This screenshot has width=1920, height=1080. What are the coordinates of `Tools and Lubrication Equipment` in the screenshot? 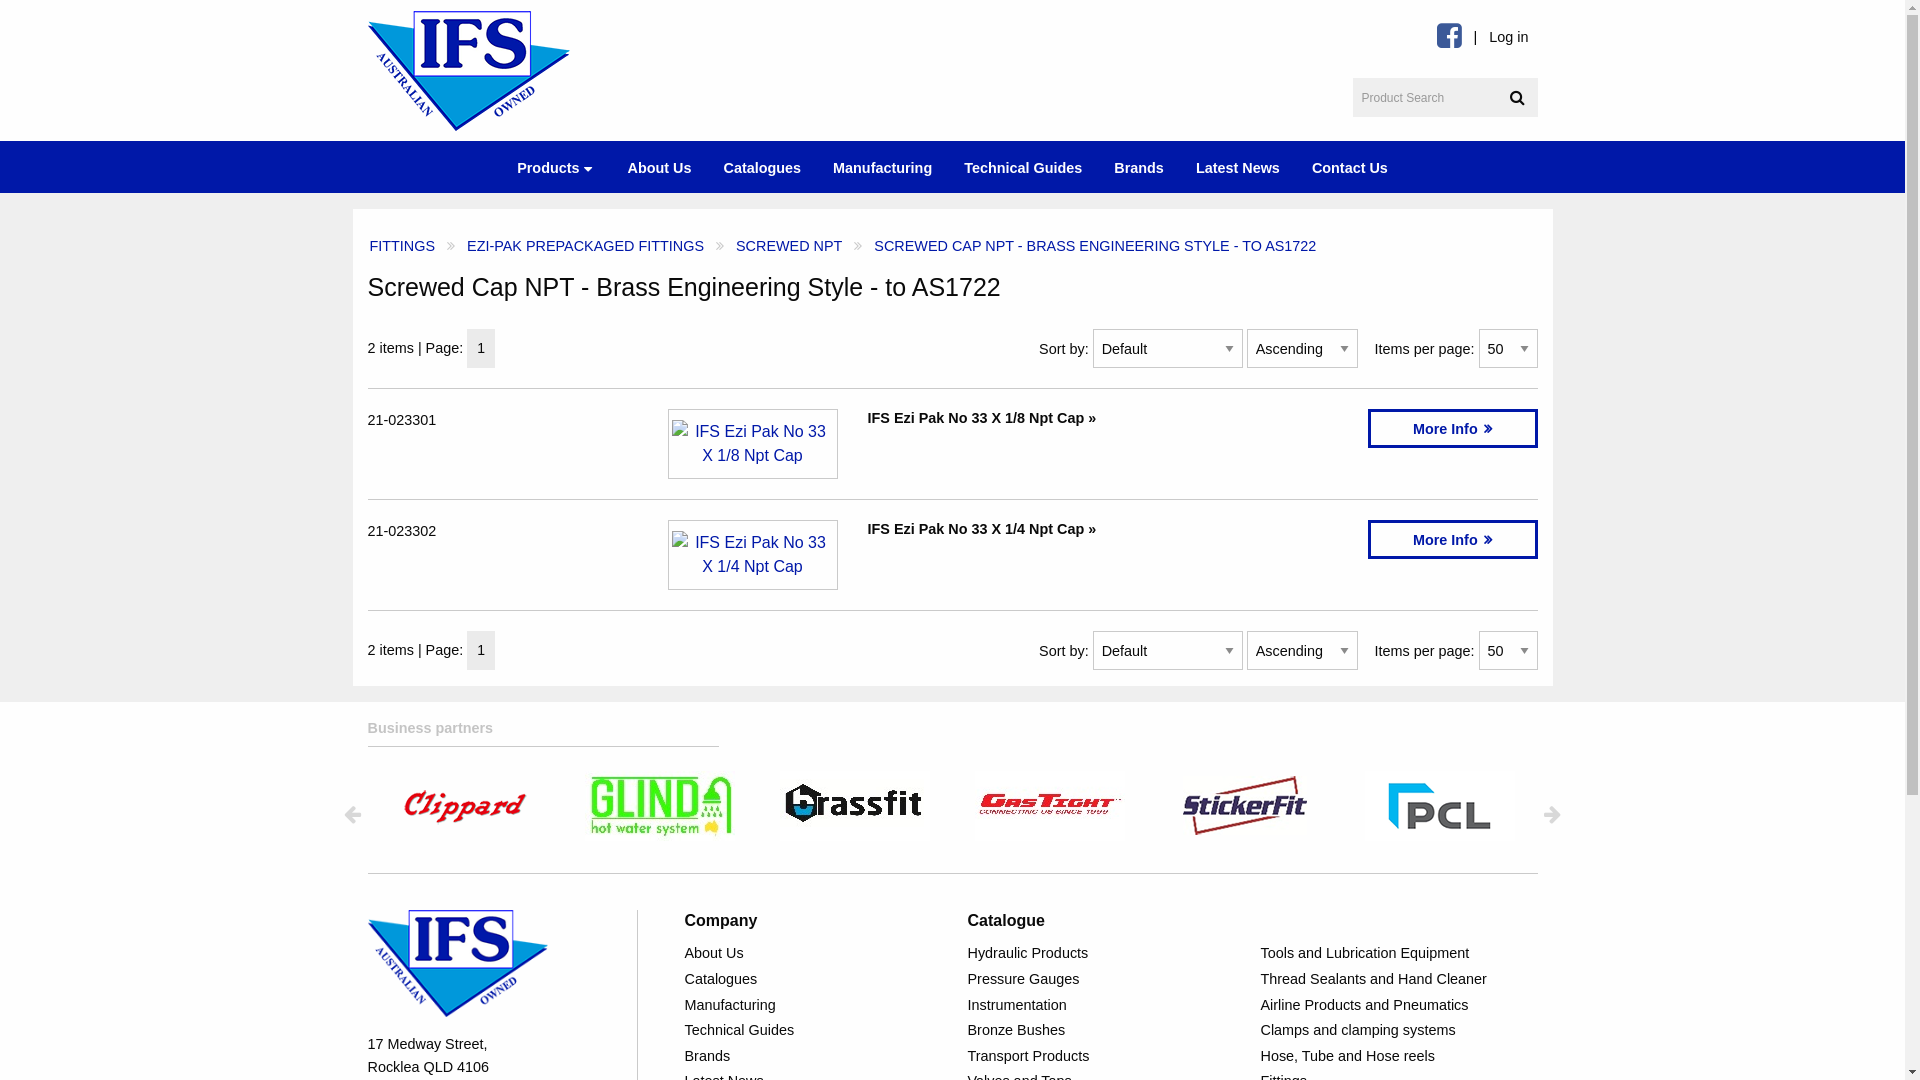 It's located at (1398, 954).